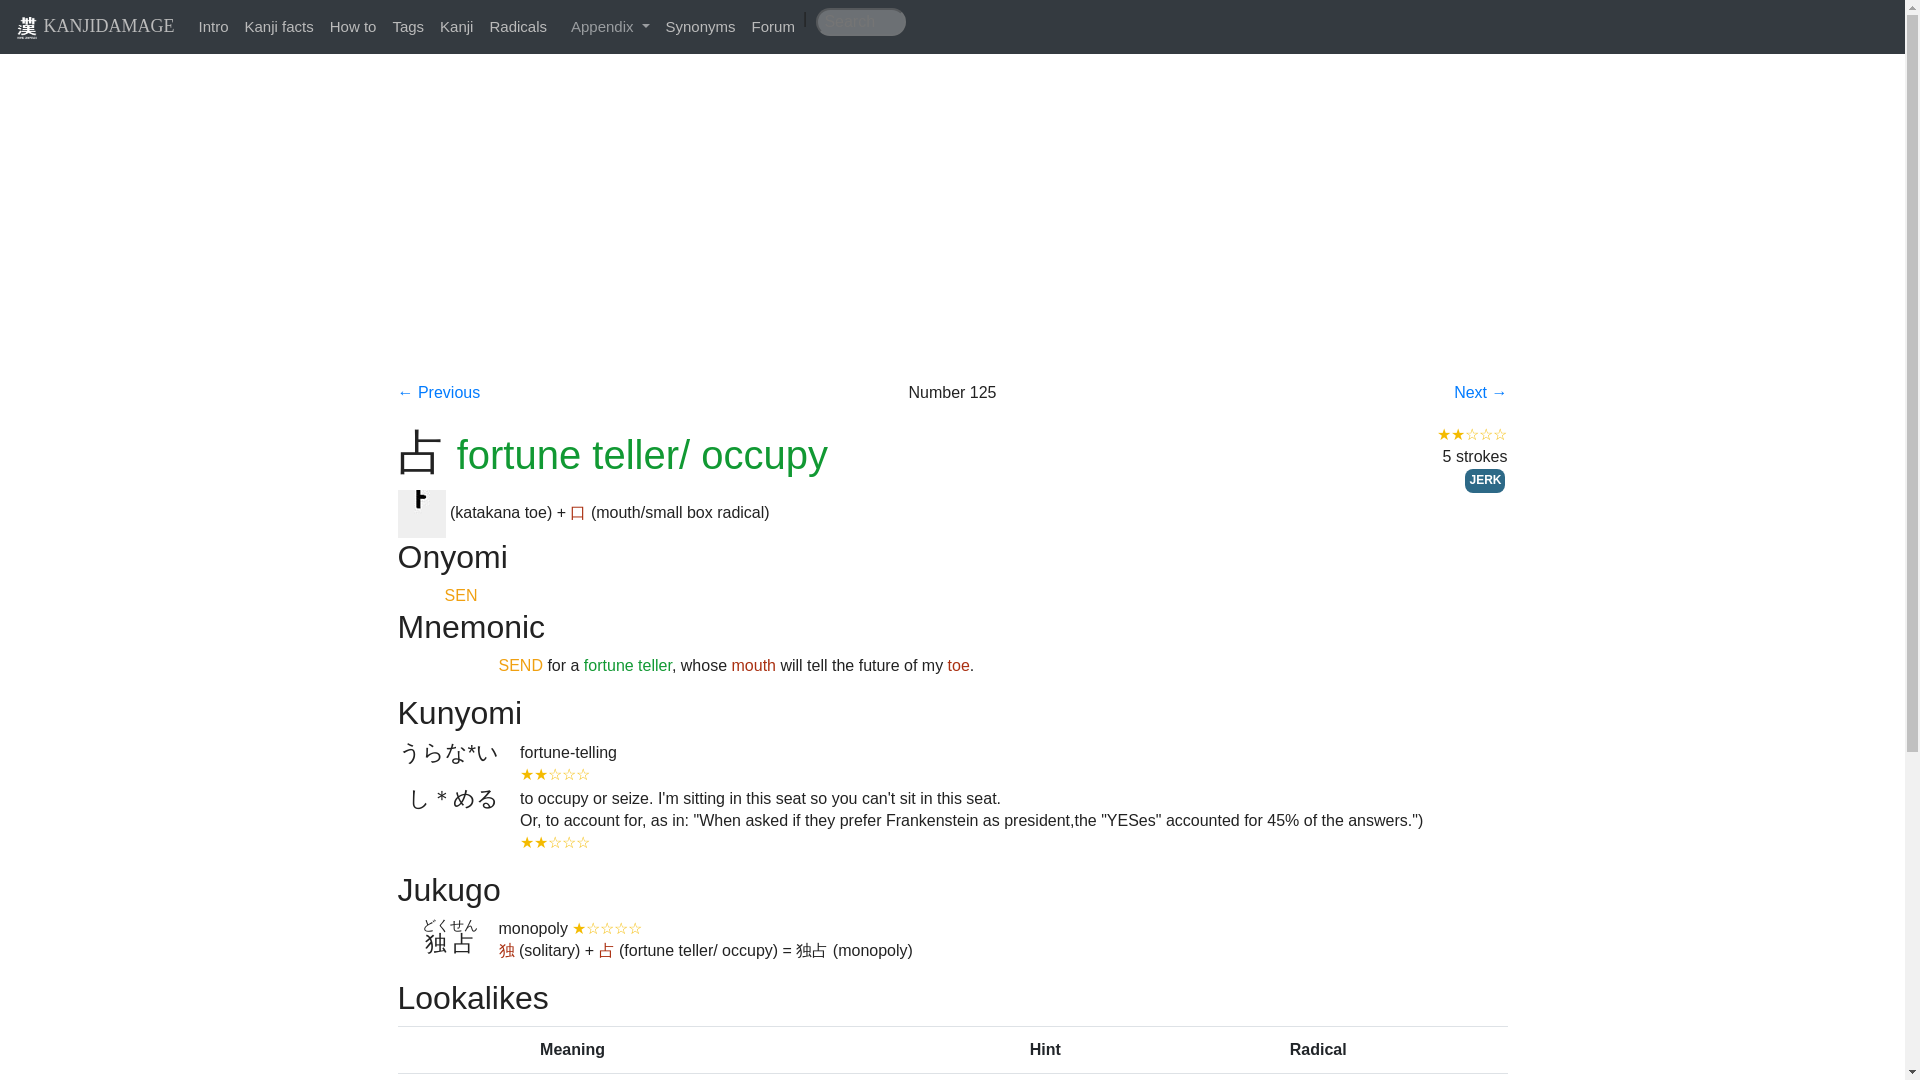 The image size is (1920, 1080). I want to click on Radicals, so click(518, 22).